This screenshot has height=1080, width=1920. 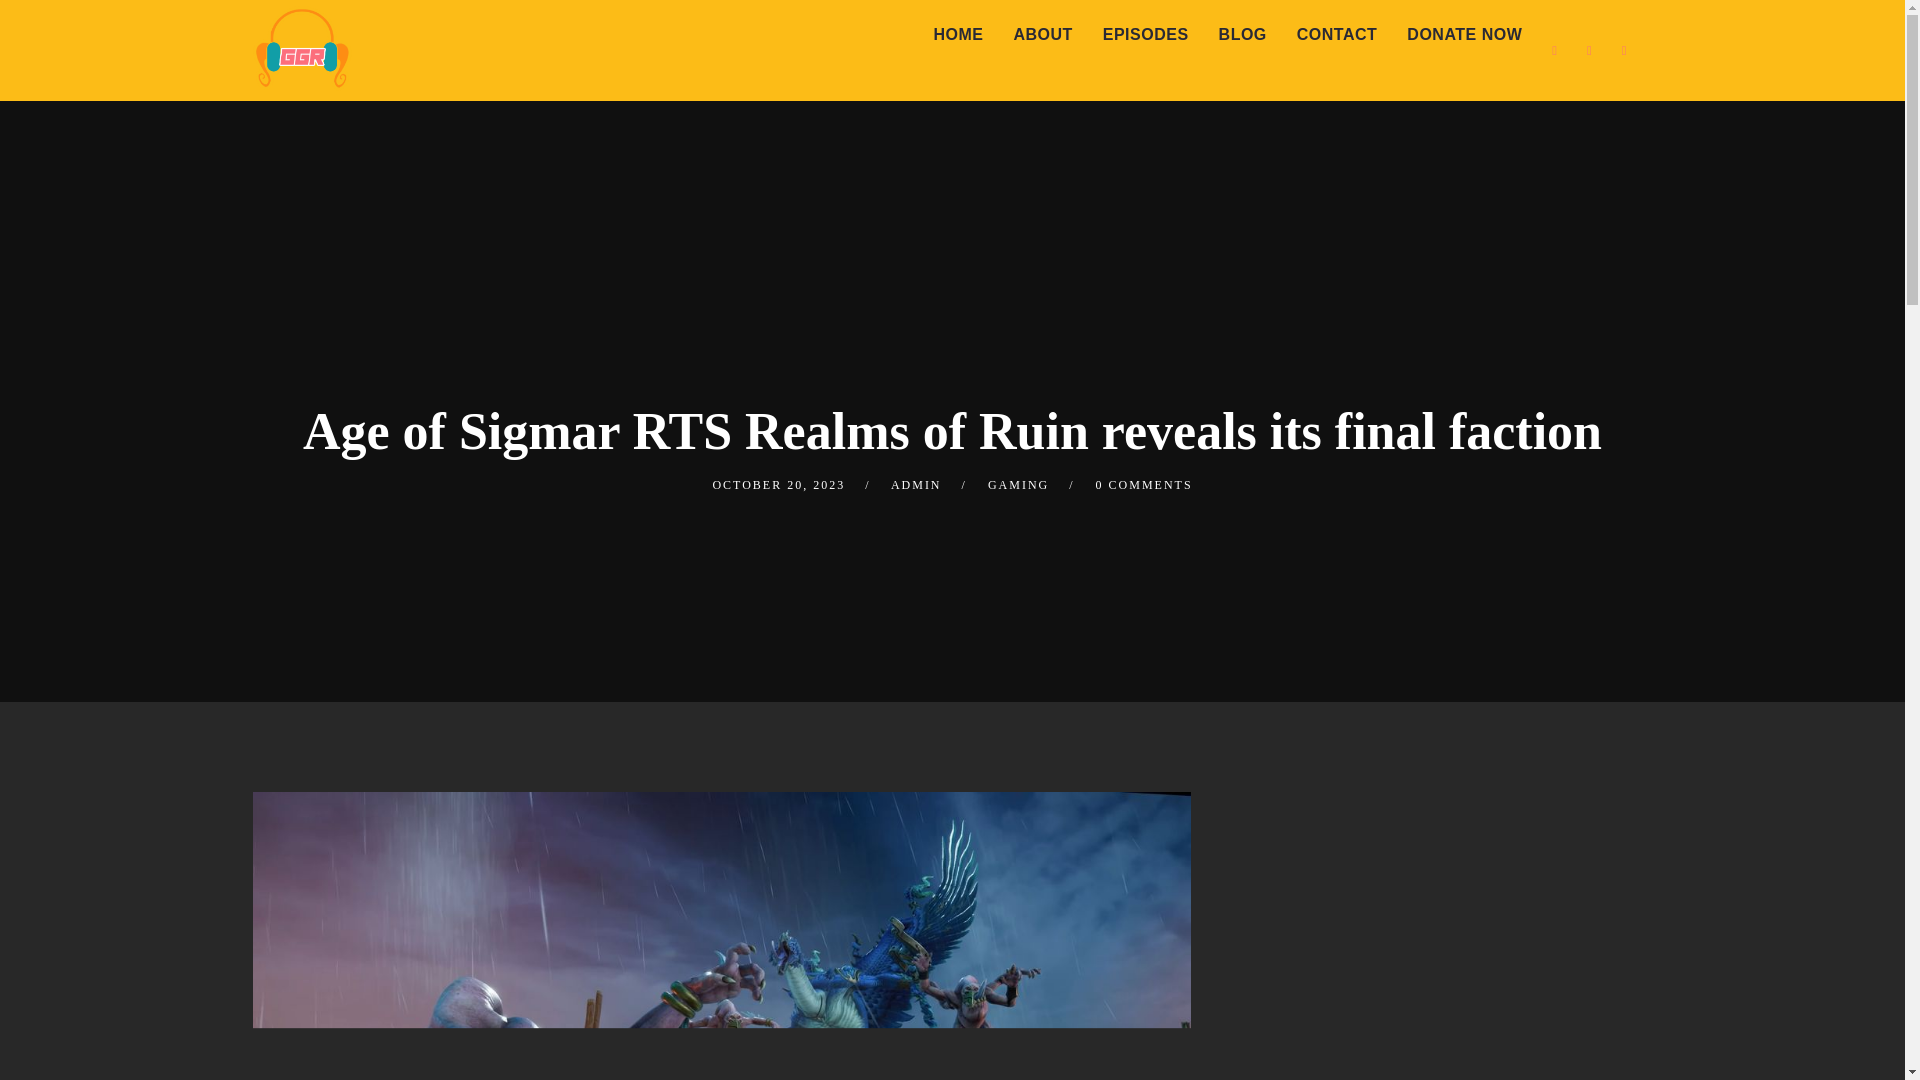 What do you see at coordinates (958, 35) in the screenshot?
I see `HOME` at bounding box center [958, 35].